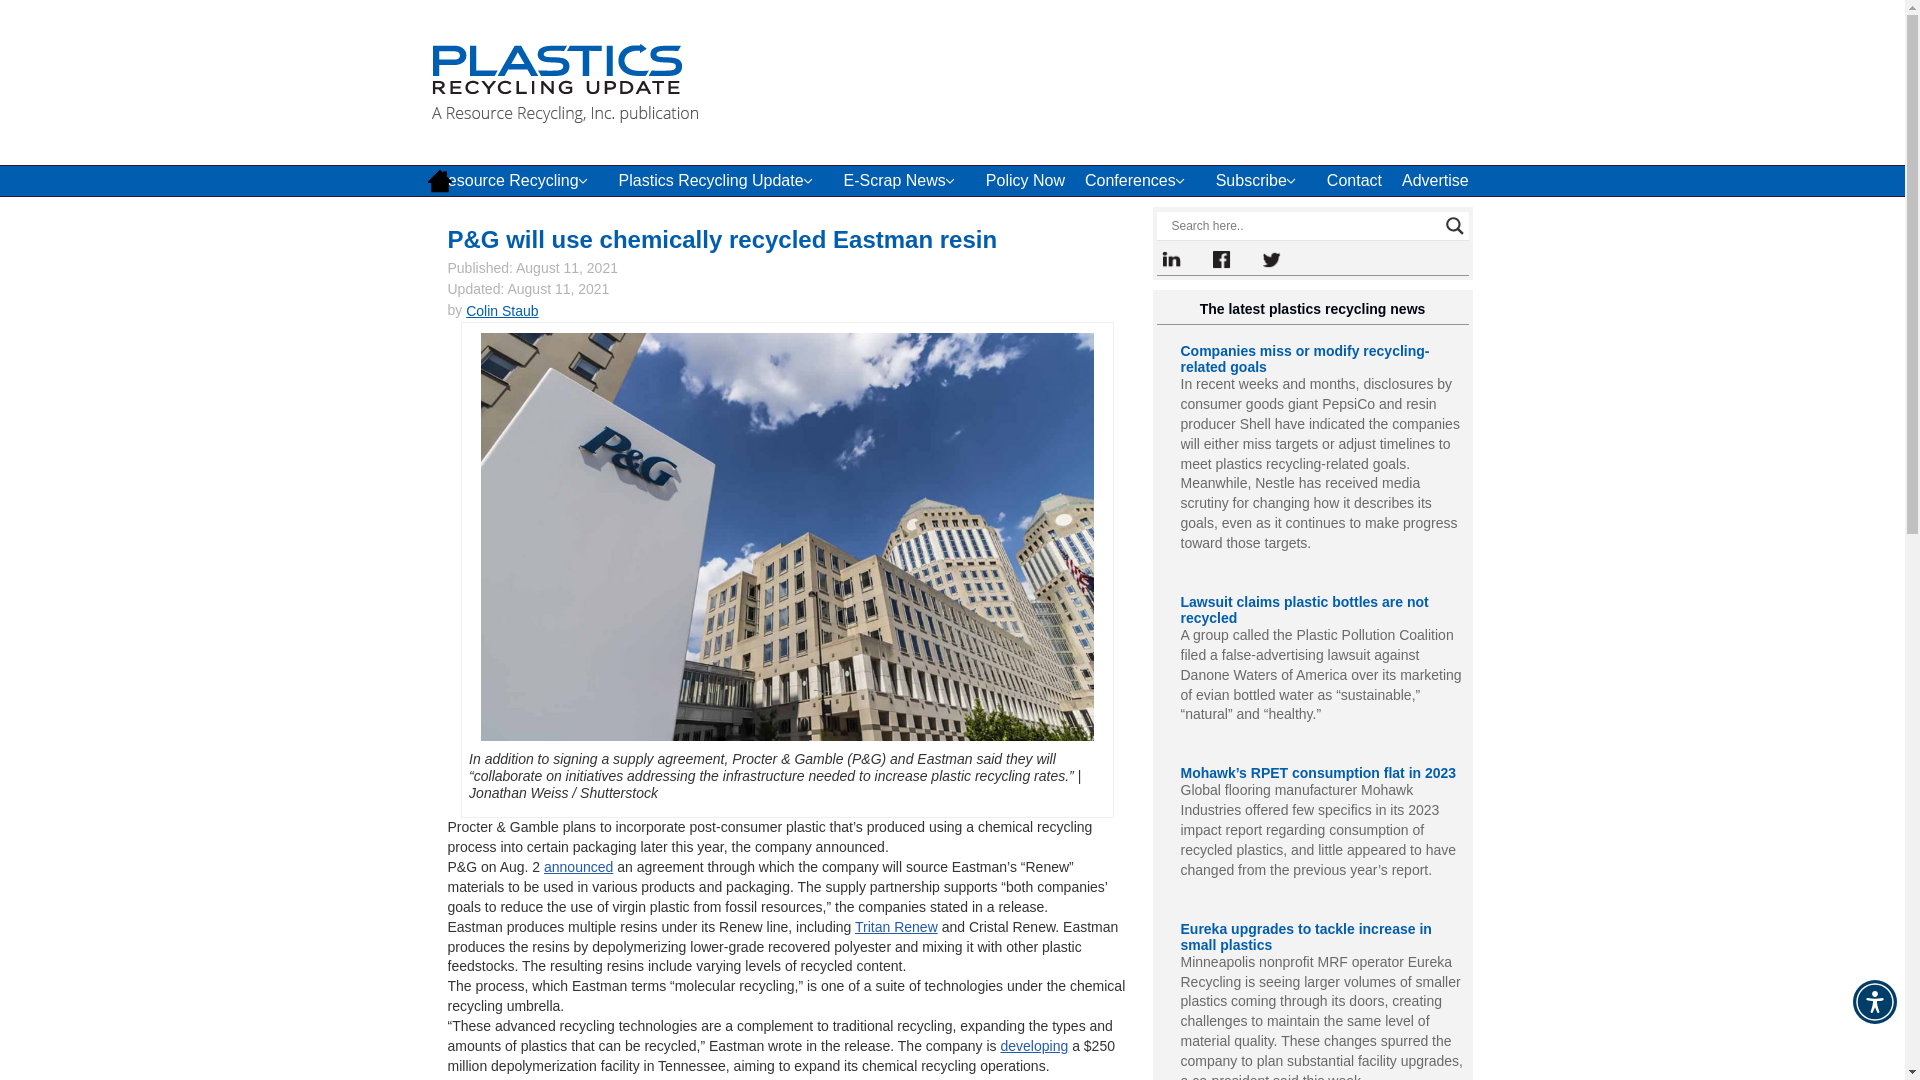  What do you see at coordinates (1874, 1001) in the screenshot?
I see `Accessibility Menu` at bounding box center [1874, 1001].